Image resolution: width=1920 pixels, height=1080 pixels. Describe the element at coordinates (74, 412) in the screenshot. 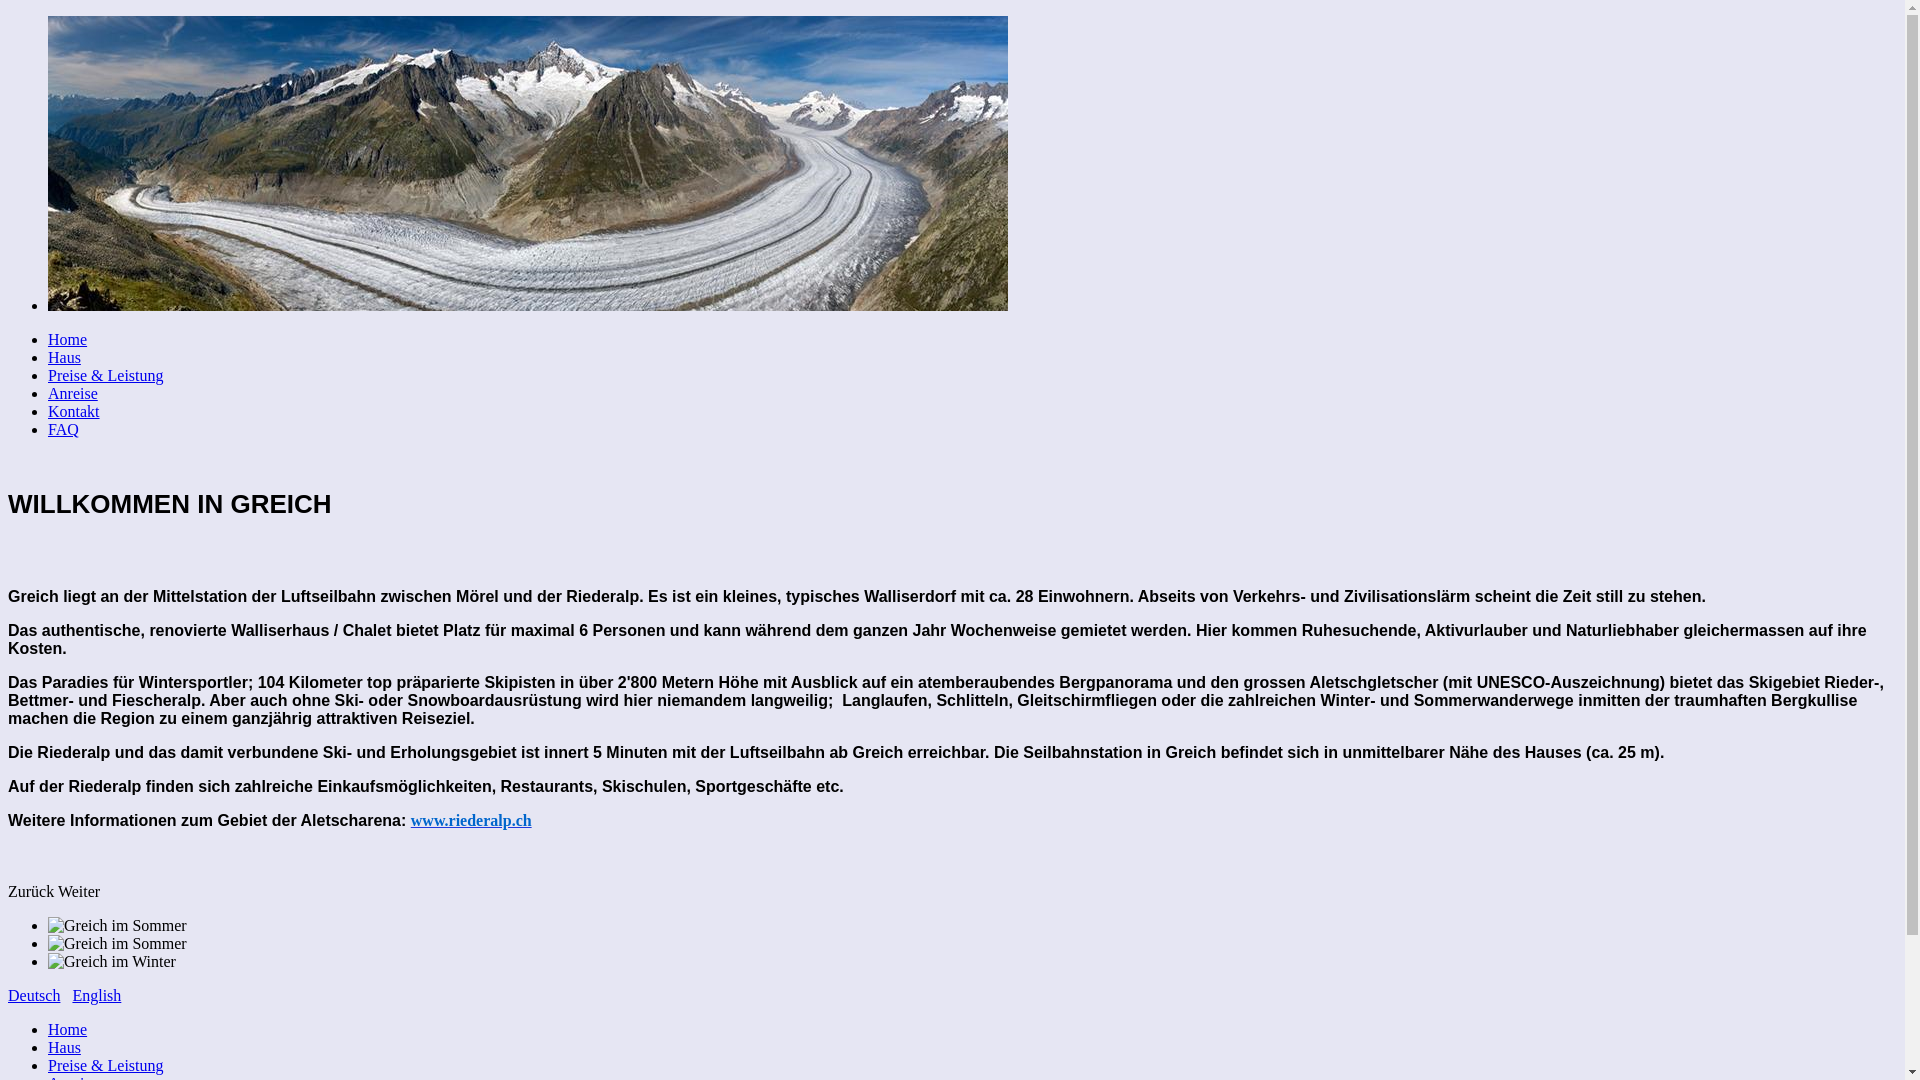

I see `Kontakt` at that location.